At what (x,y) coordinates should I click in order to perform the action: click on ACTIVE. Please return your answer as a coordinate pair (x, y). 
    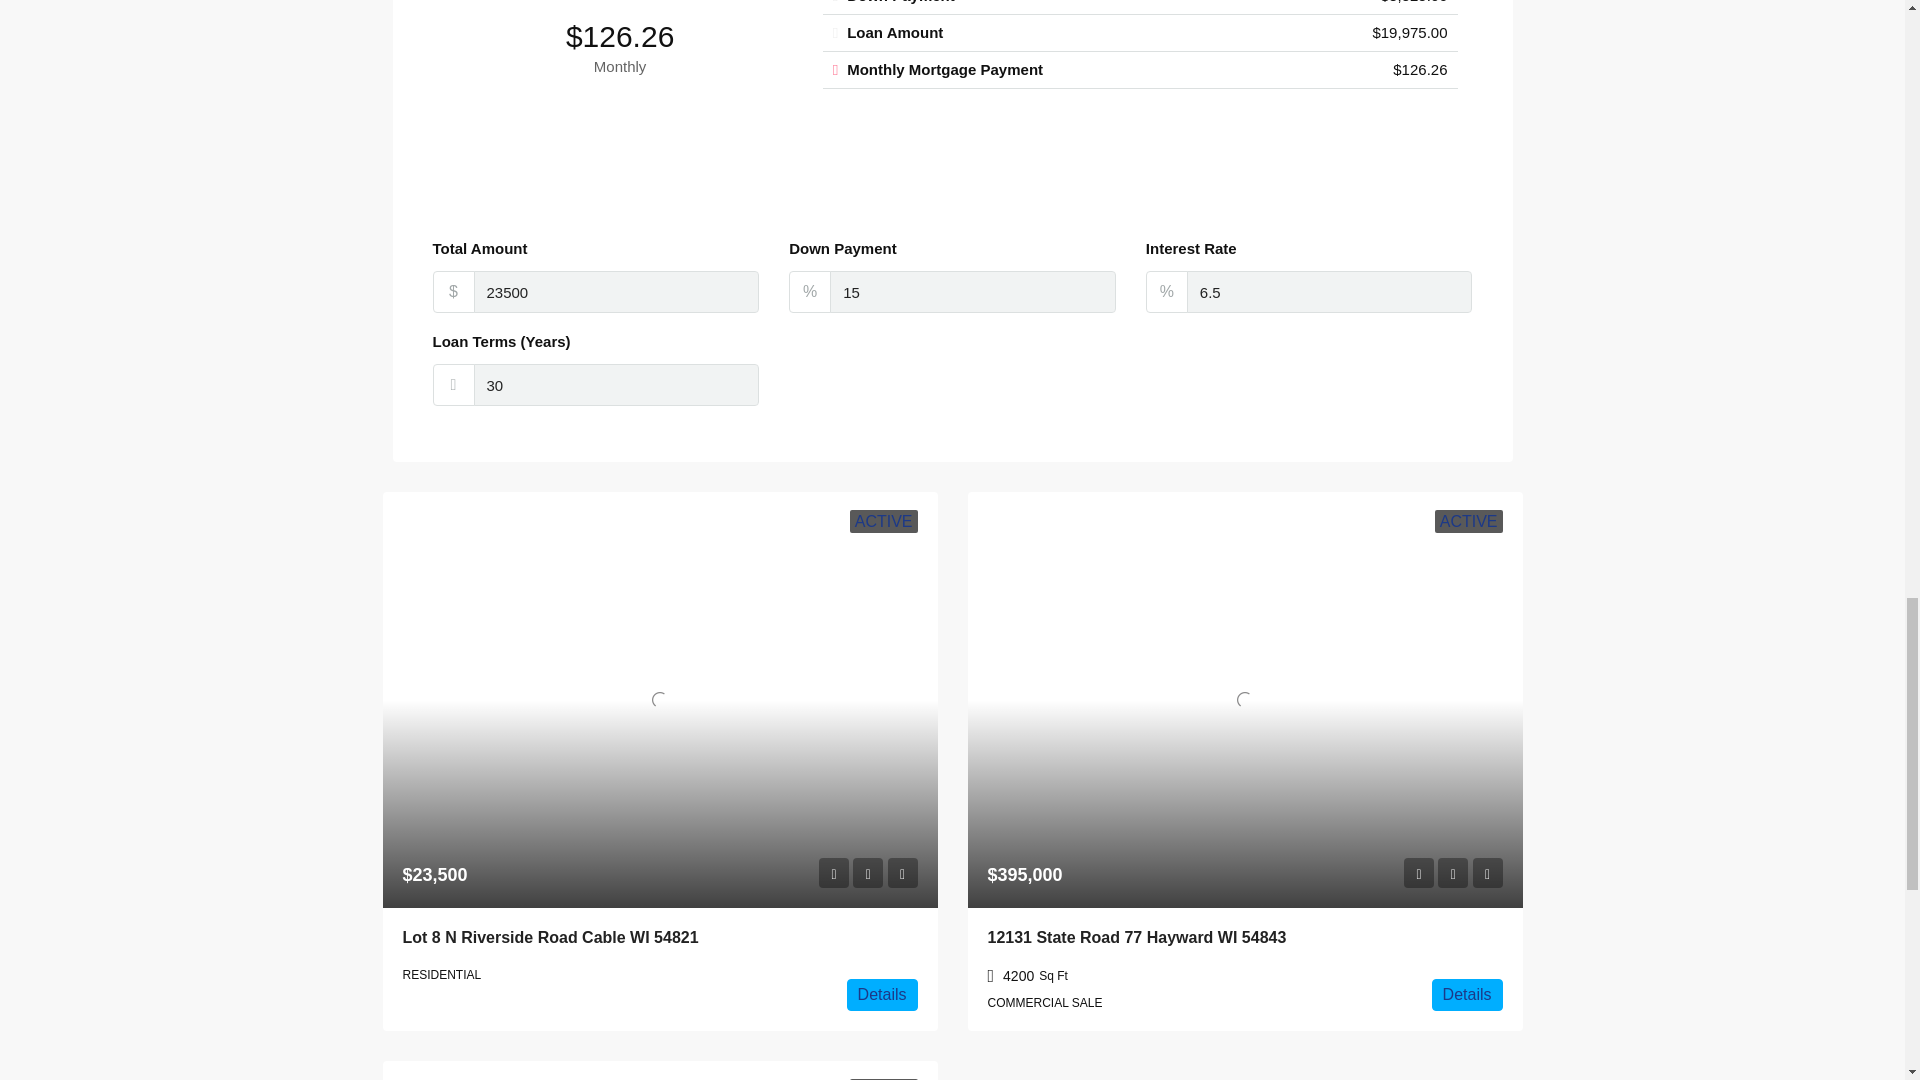
    Looking at the image, I should click on (884, 521).